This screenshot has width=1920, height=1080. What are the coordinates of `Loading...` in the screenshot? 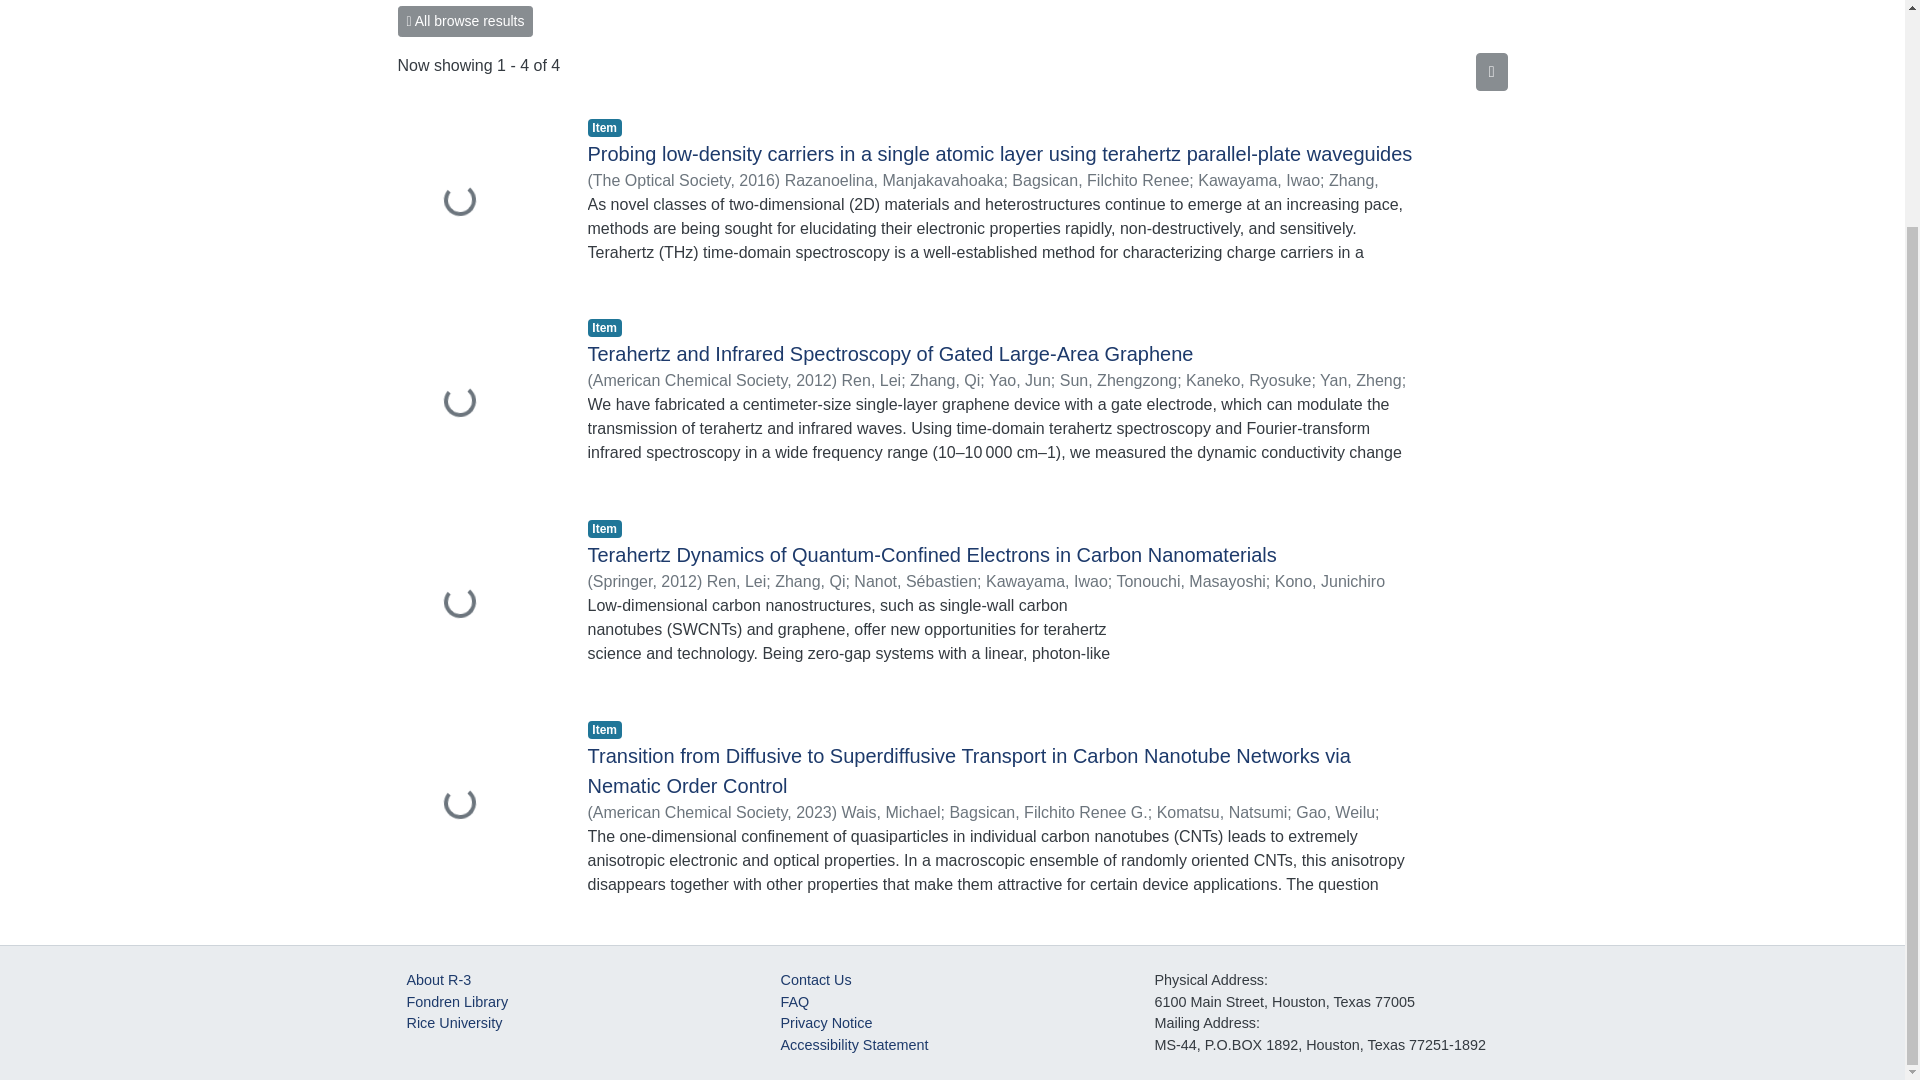 It's located at (478, 202).